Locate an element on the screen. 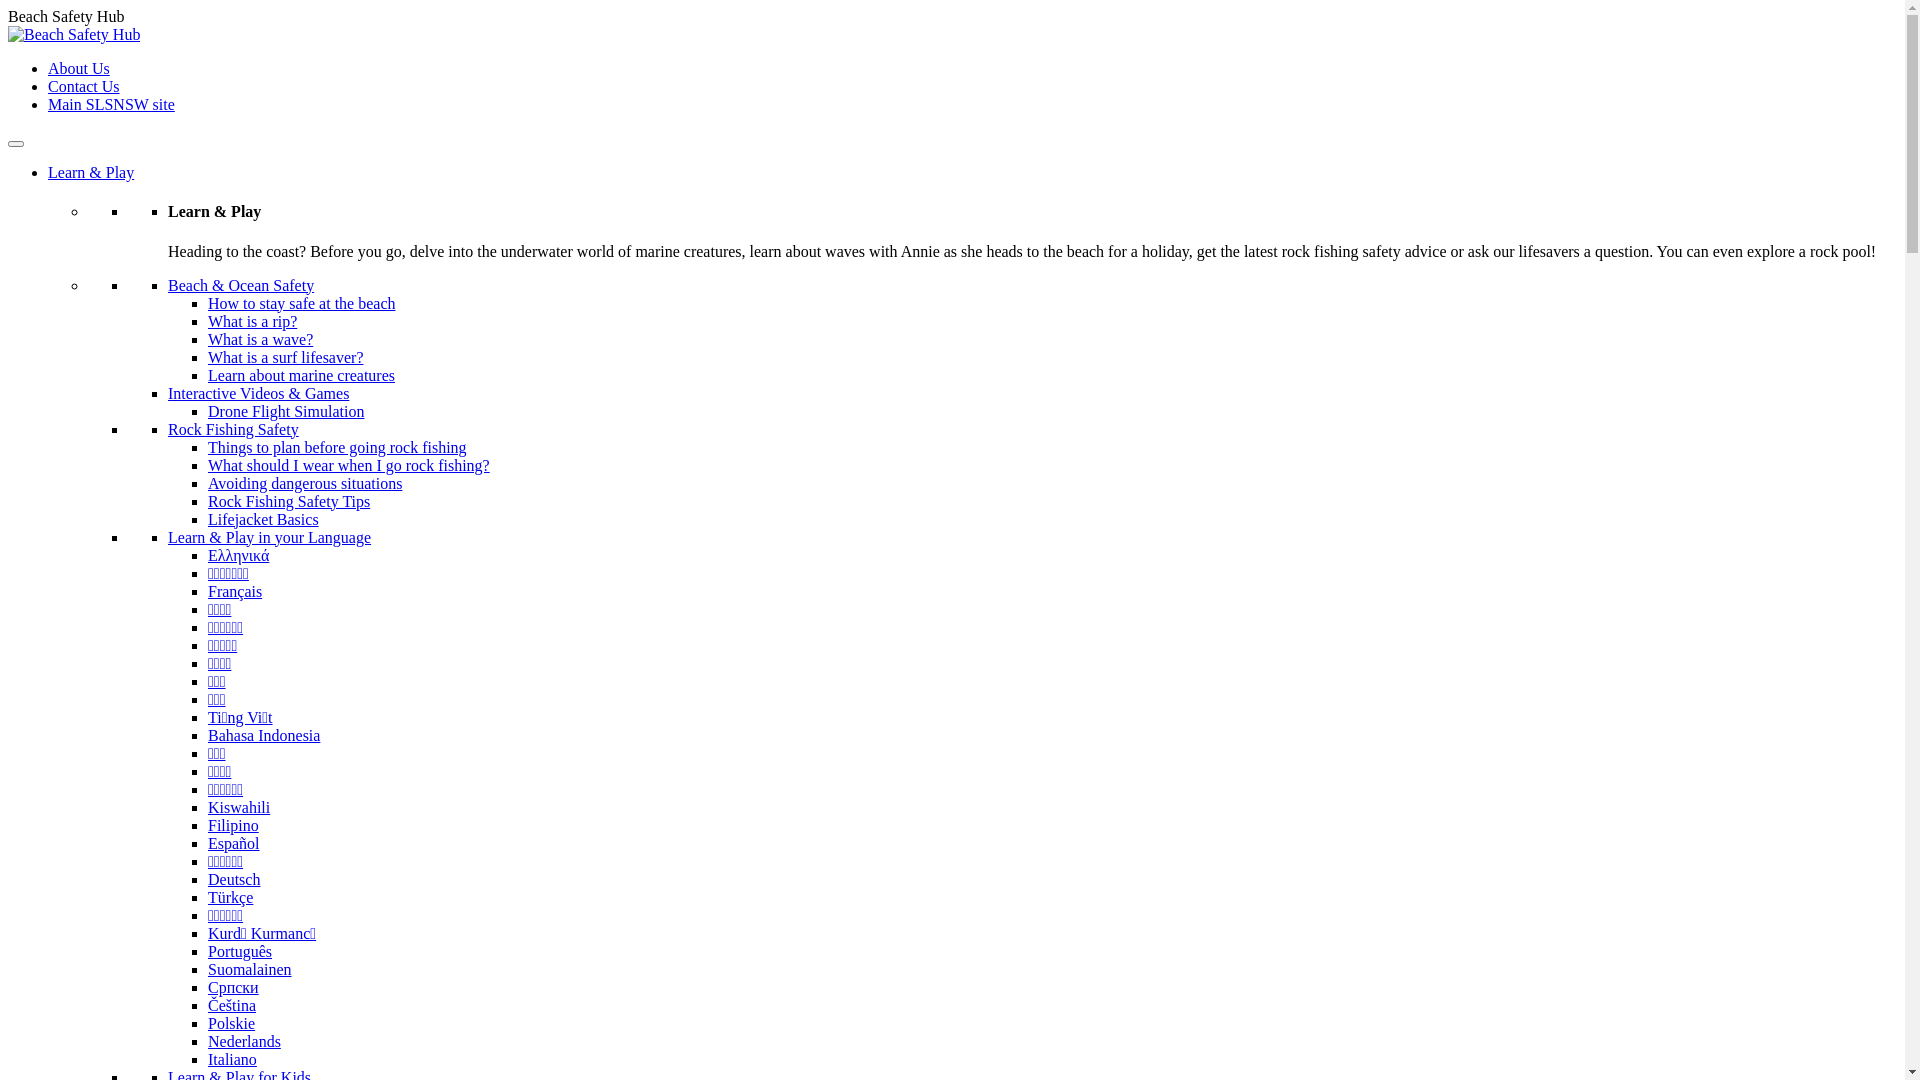  How to stay safe at the beach is located at coordinates (302, 303).